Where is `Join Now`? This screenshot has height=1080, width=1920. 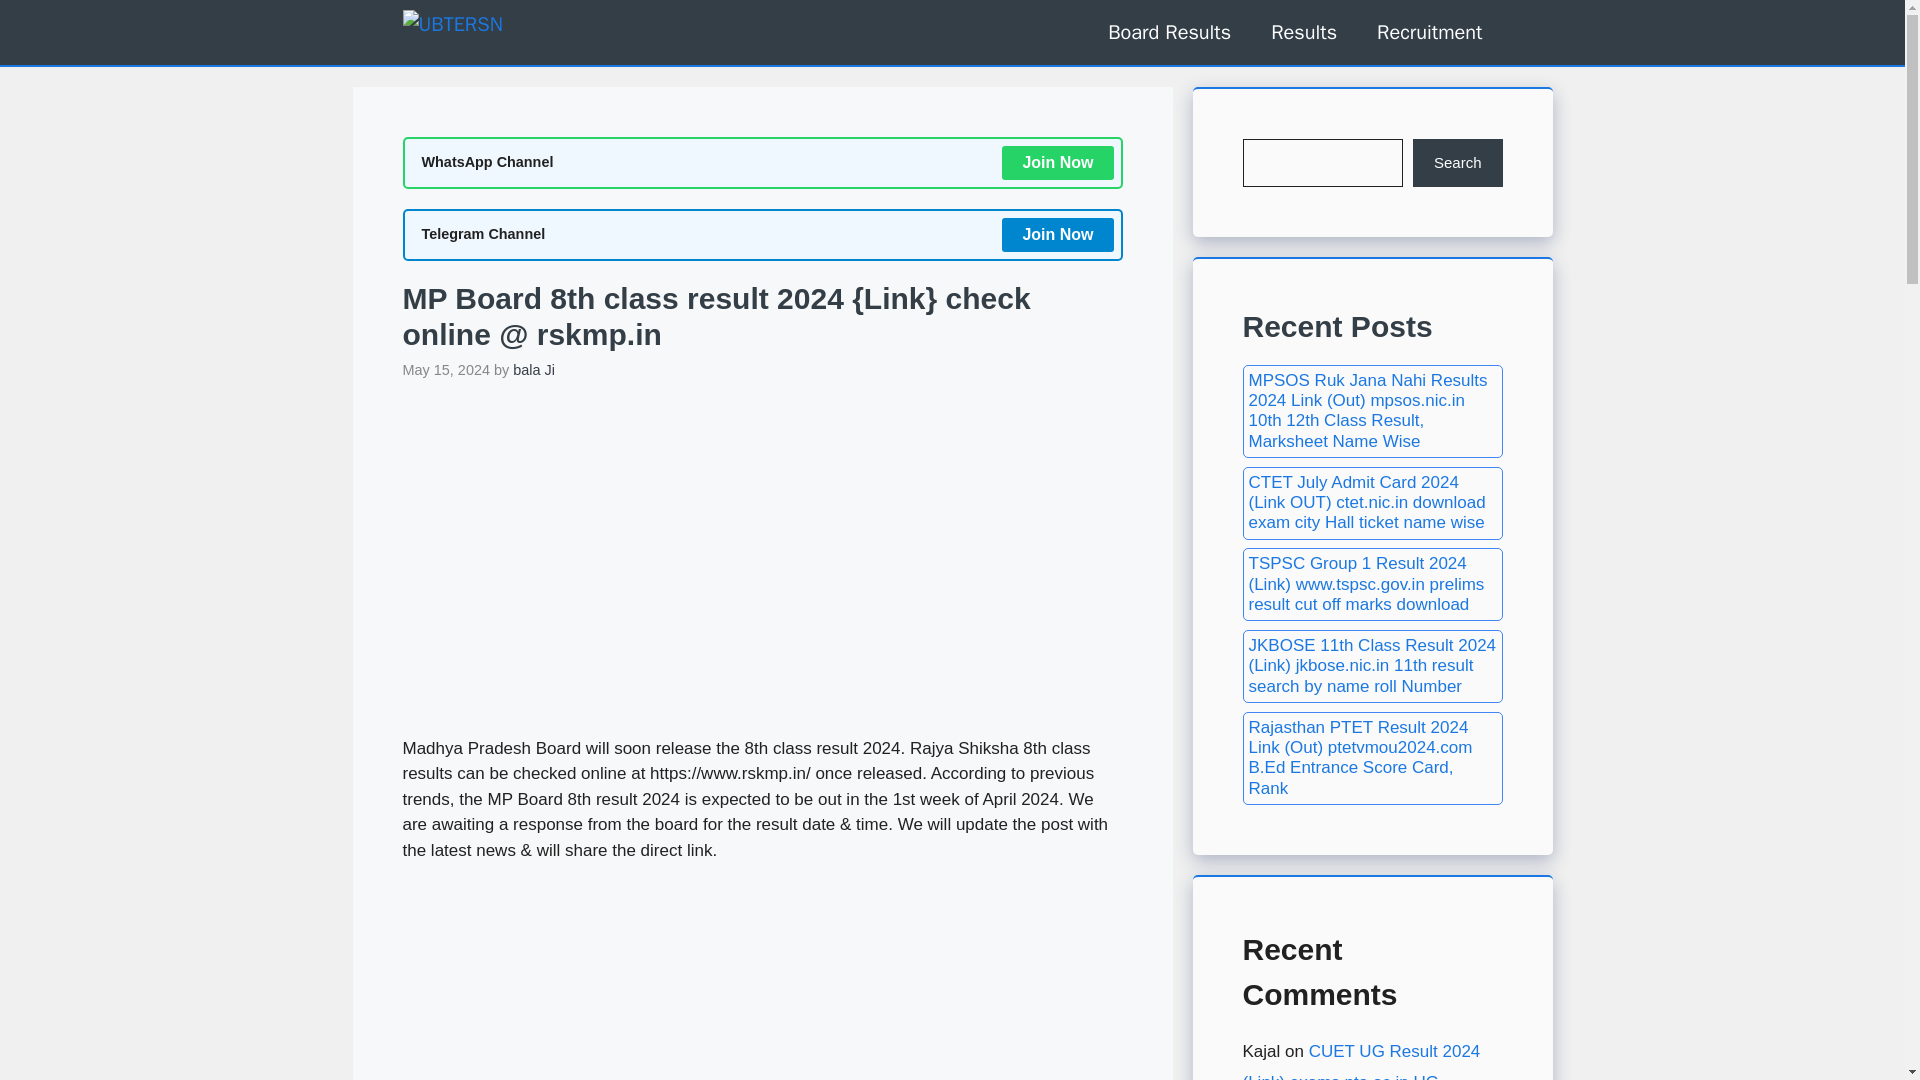 Join Now is located at coordinates (1058, 162).